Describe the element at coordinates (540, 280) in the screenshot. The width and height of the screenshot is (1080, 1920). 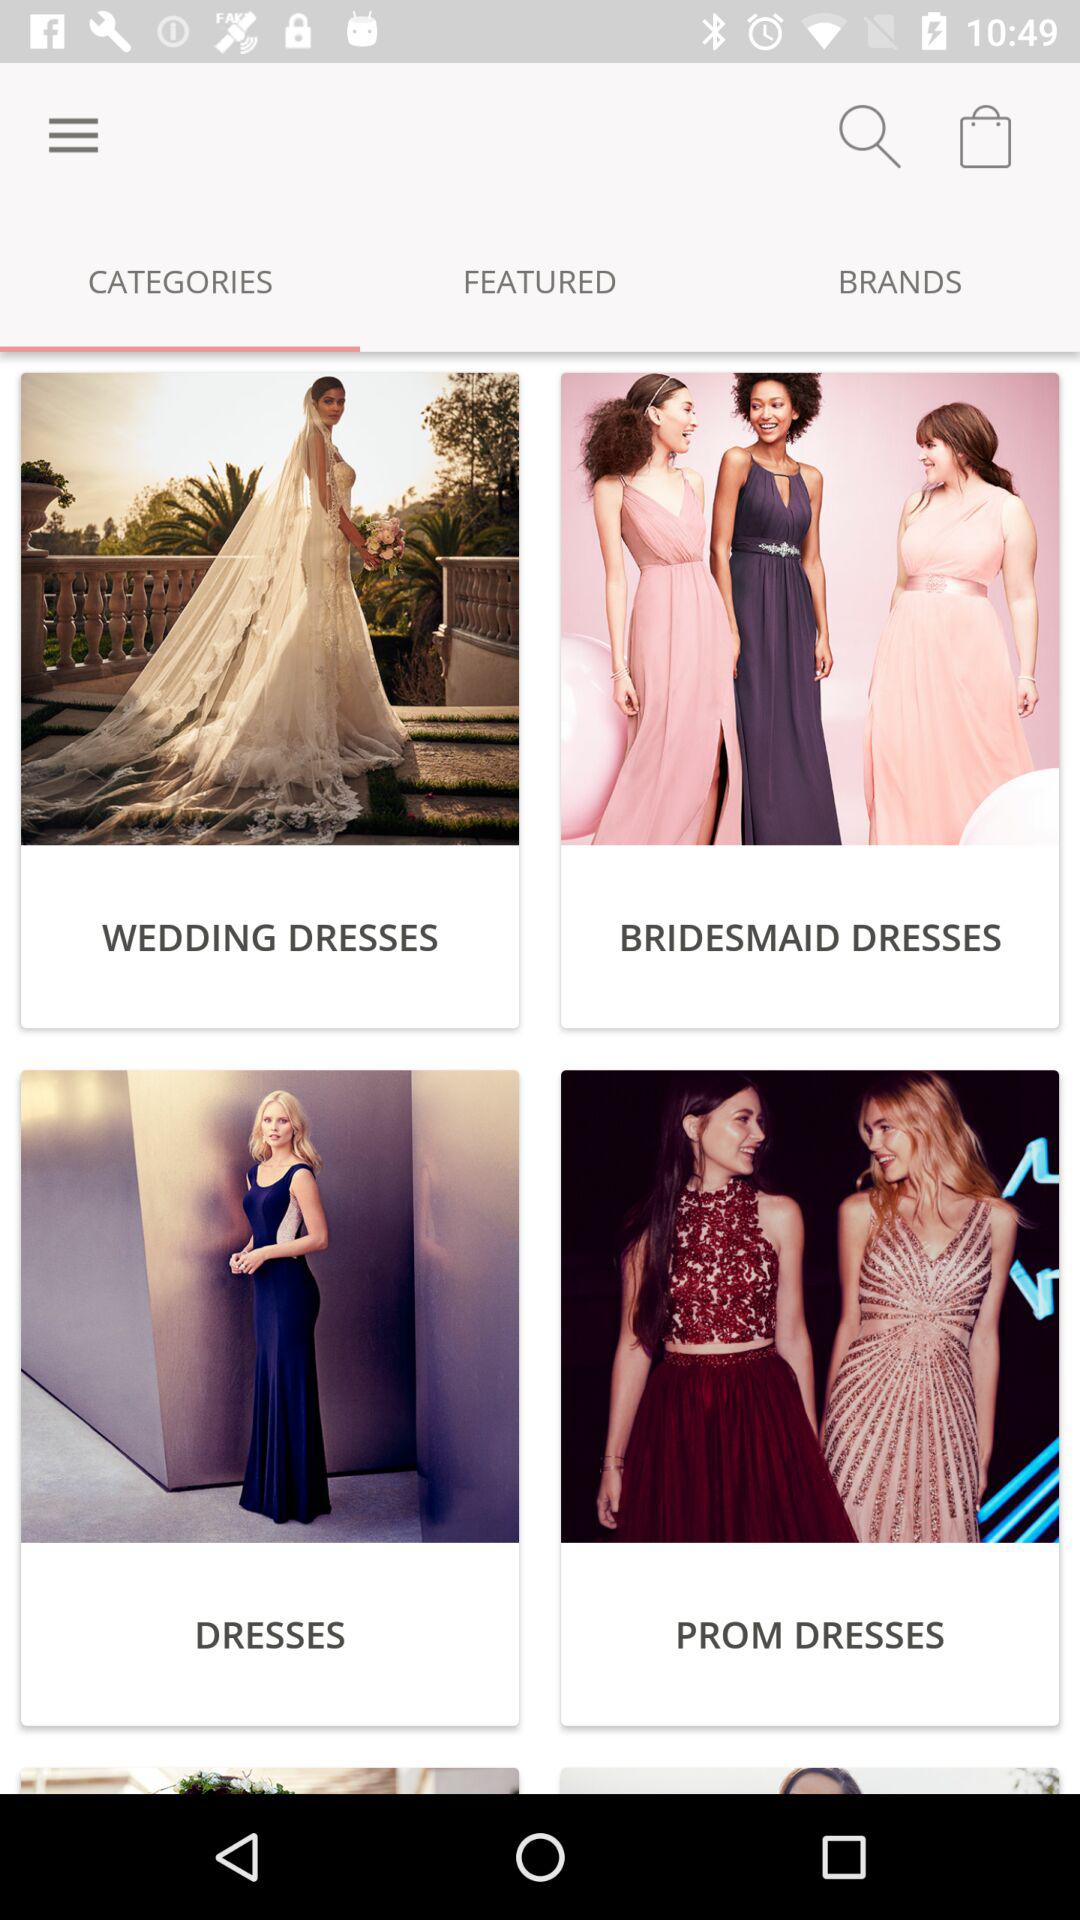
I see `tap the item to the right of categories icon` at that location.